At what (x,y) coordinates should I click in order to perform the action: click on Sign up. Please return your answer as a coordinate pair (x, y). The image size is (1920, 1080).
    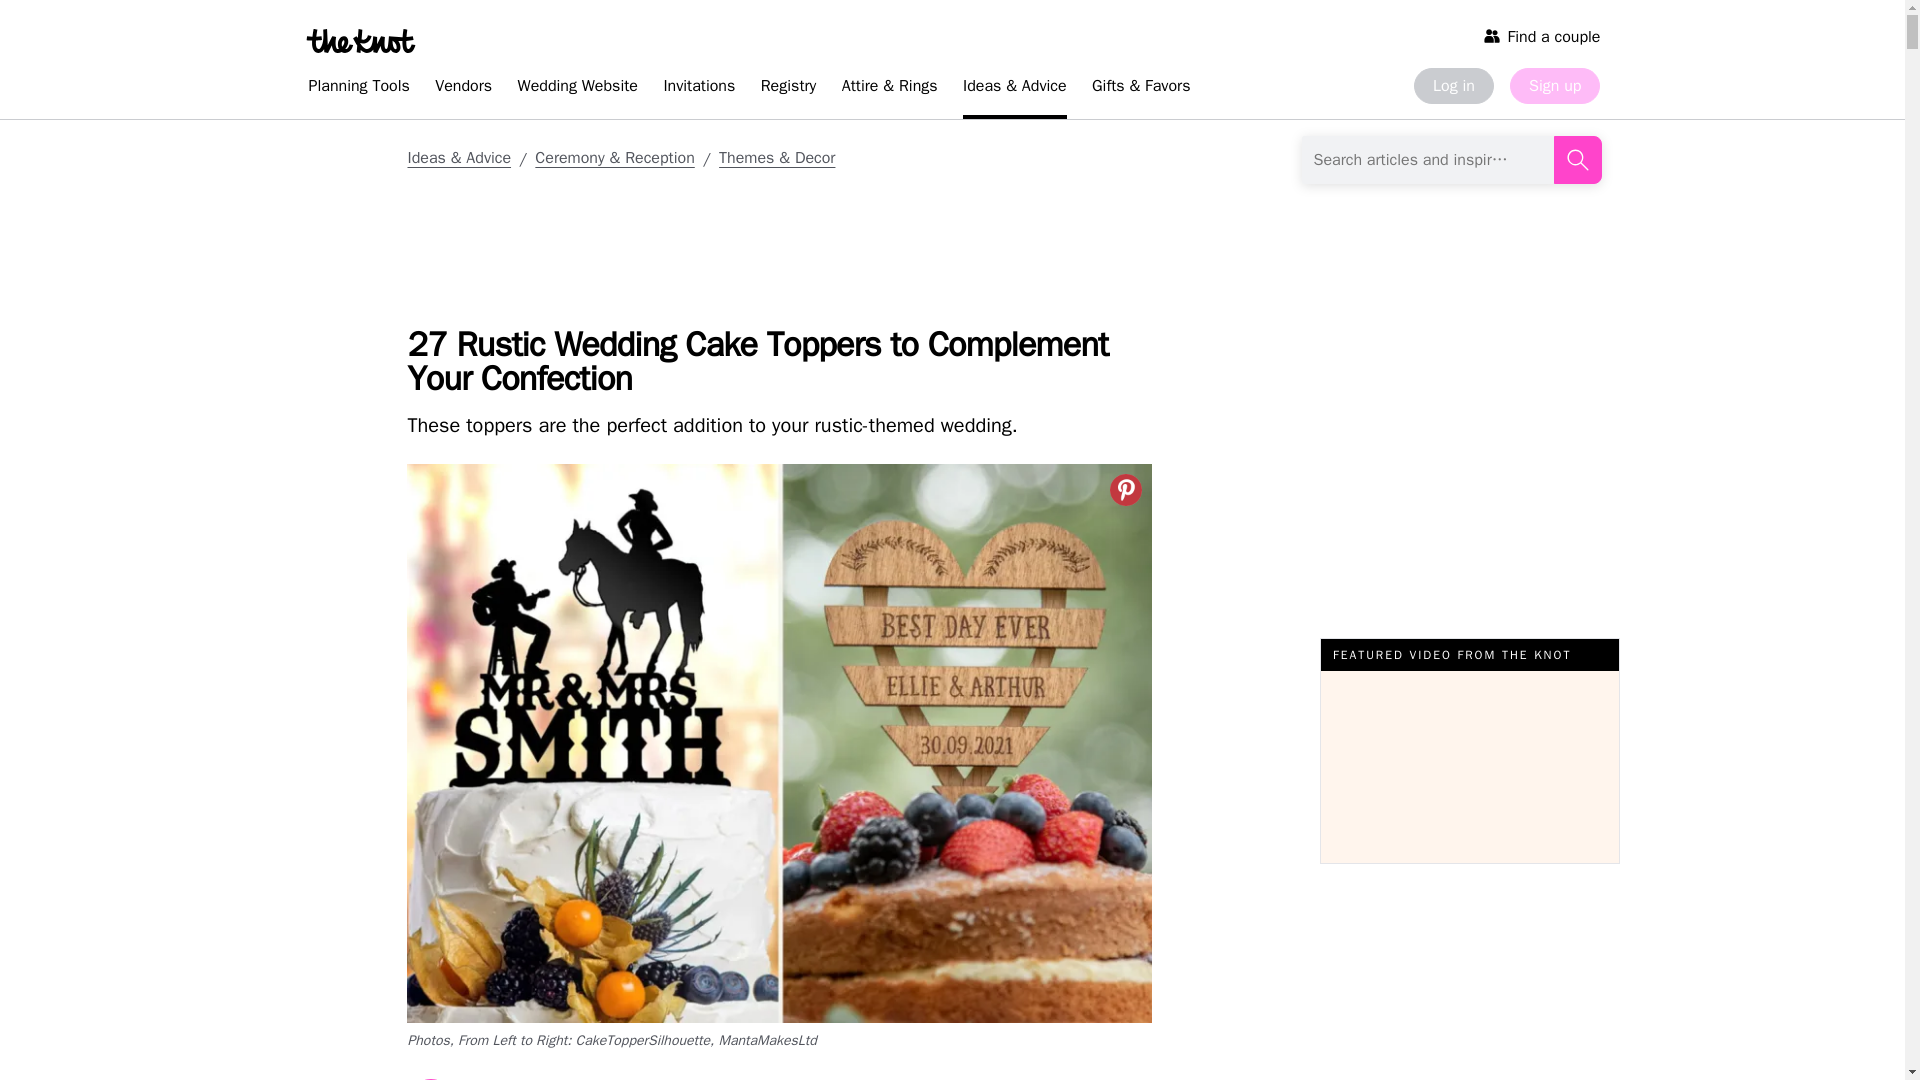
    Looking at the image, I should click on (1554, 86).